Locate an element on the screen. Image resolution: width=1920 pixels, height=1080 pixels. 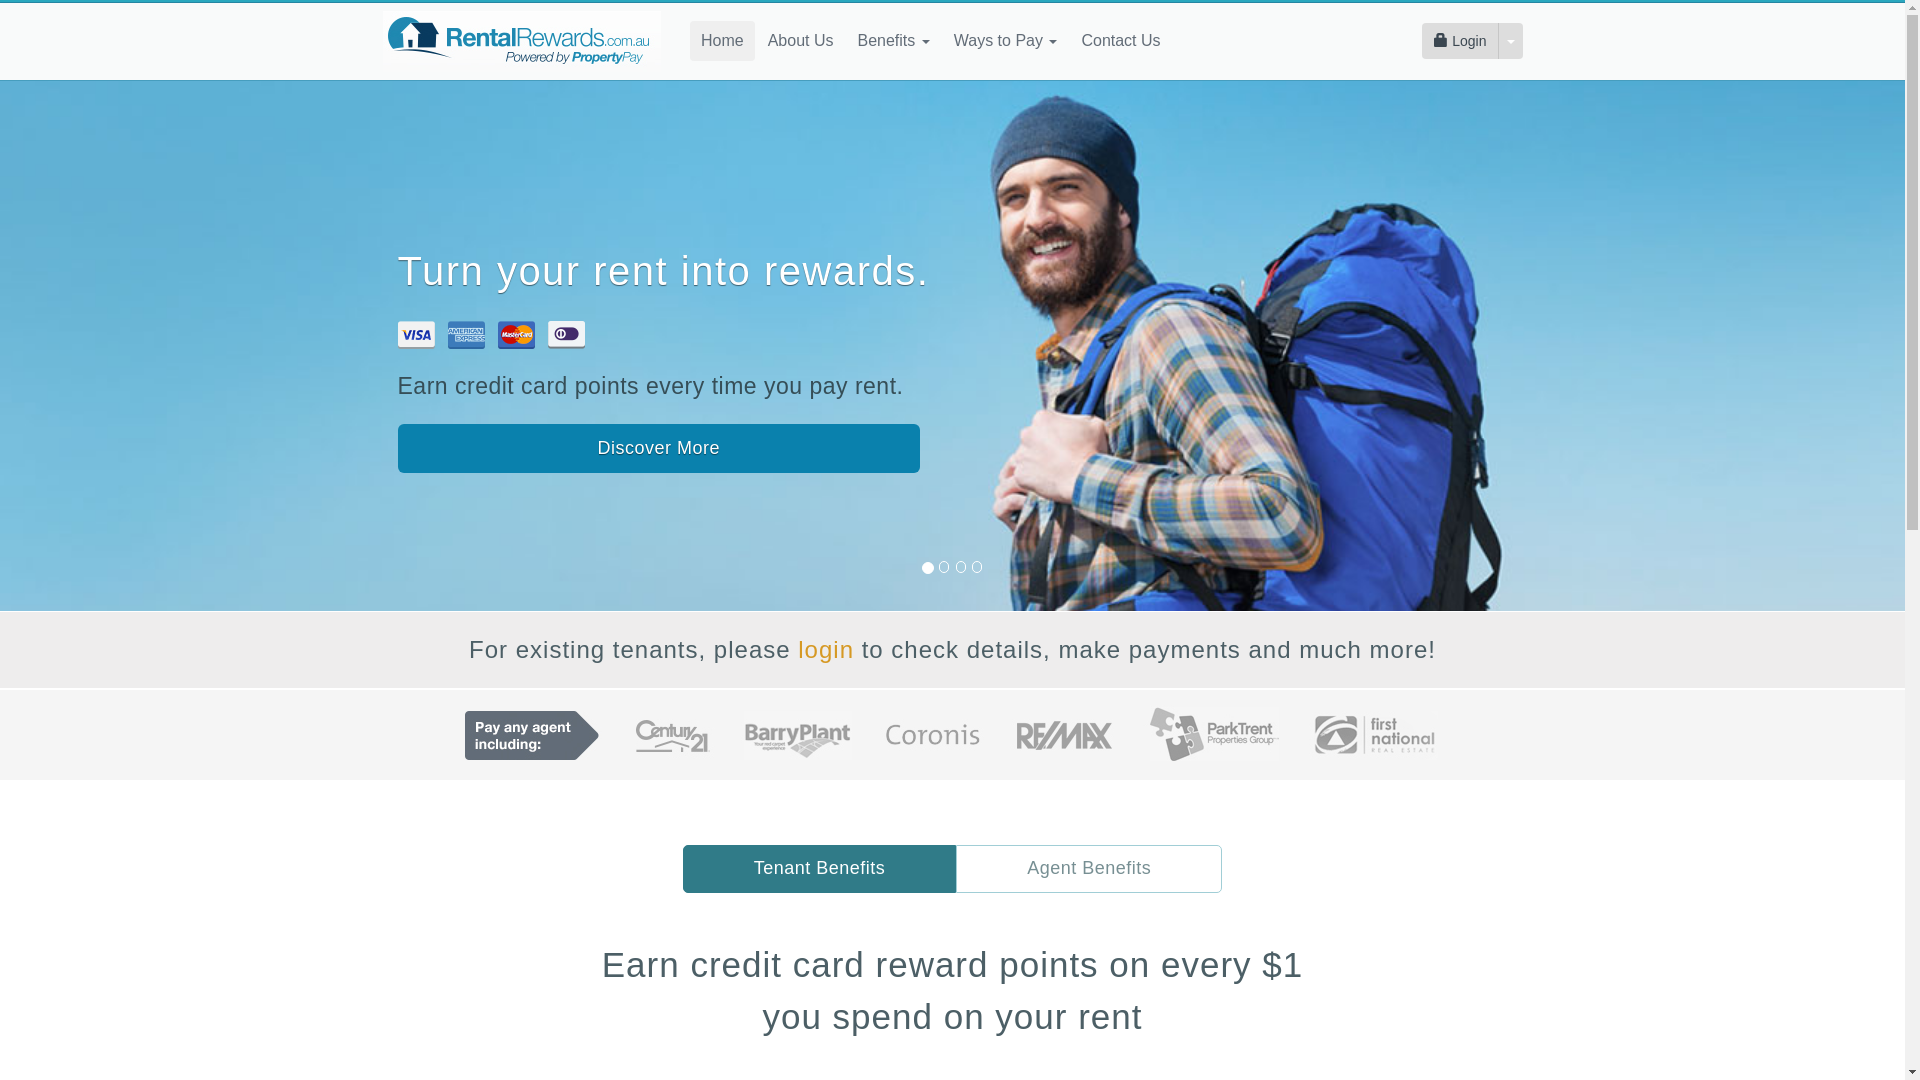
Toggle Dropdown is located at coordinates (1510, 41).